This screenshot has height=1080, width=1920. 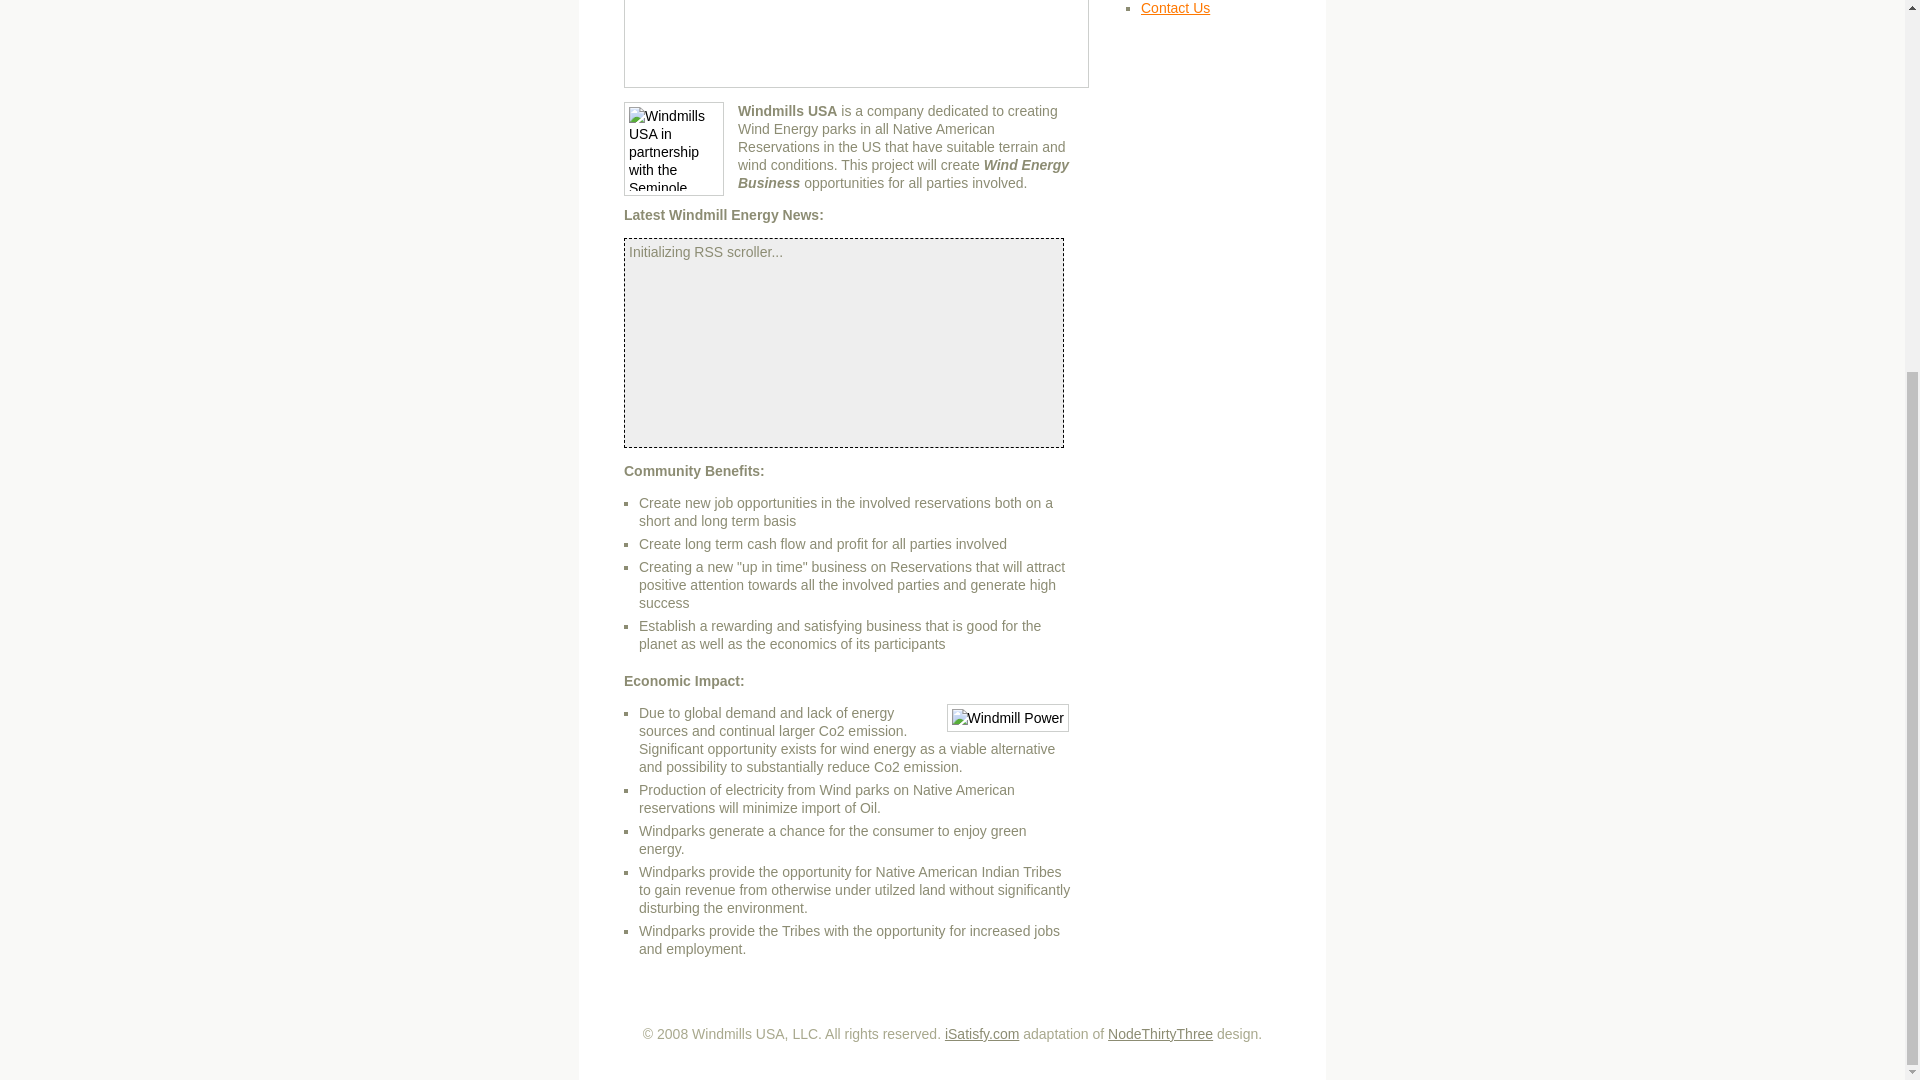 I want to click on Contact Us, so click(x=1174, y=8).